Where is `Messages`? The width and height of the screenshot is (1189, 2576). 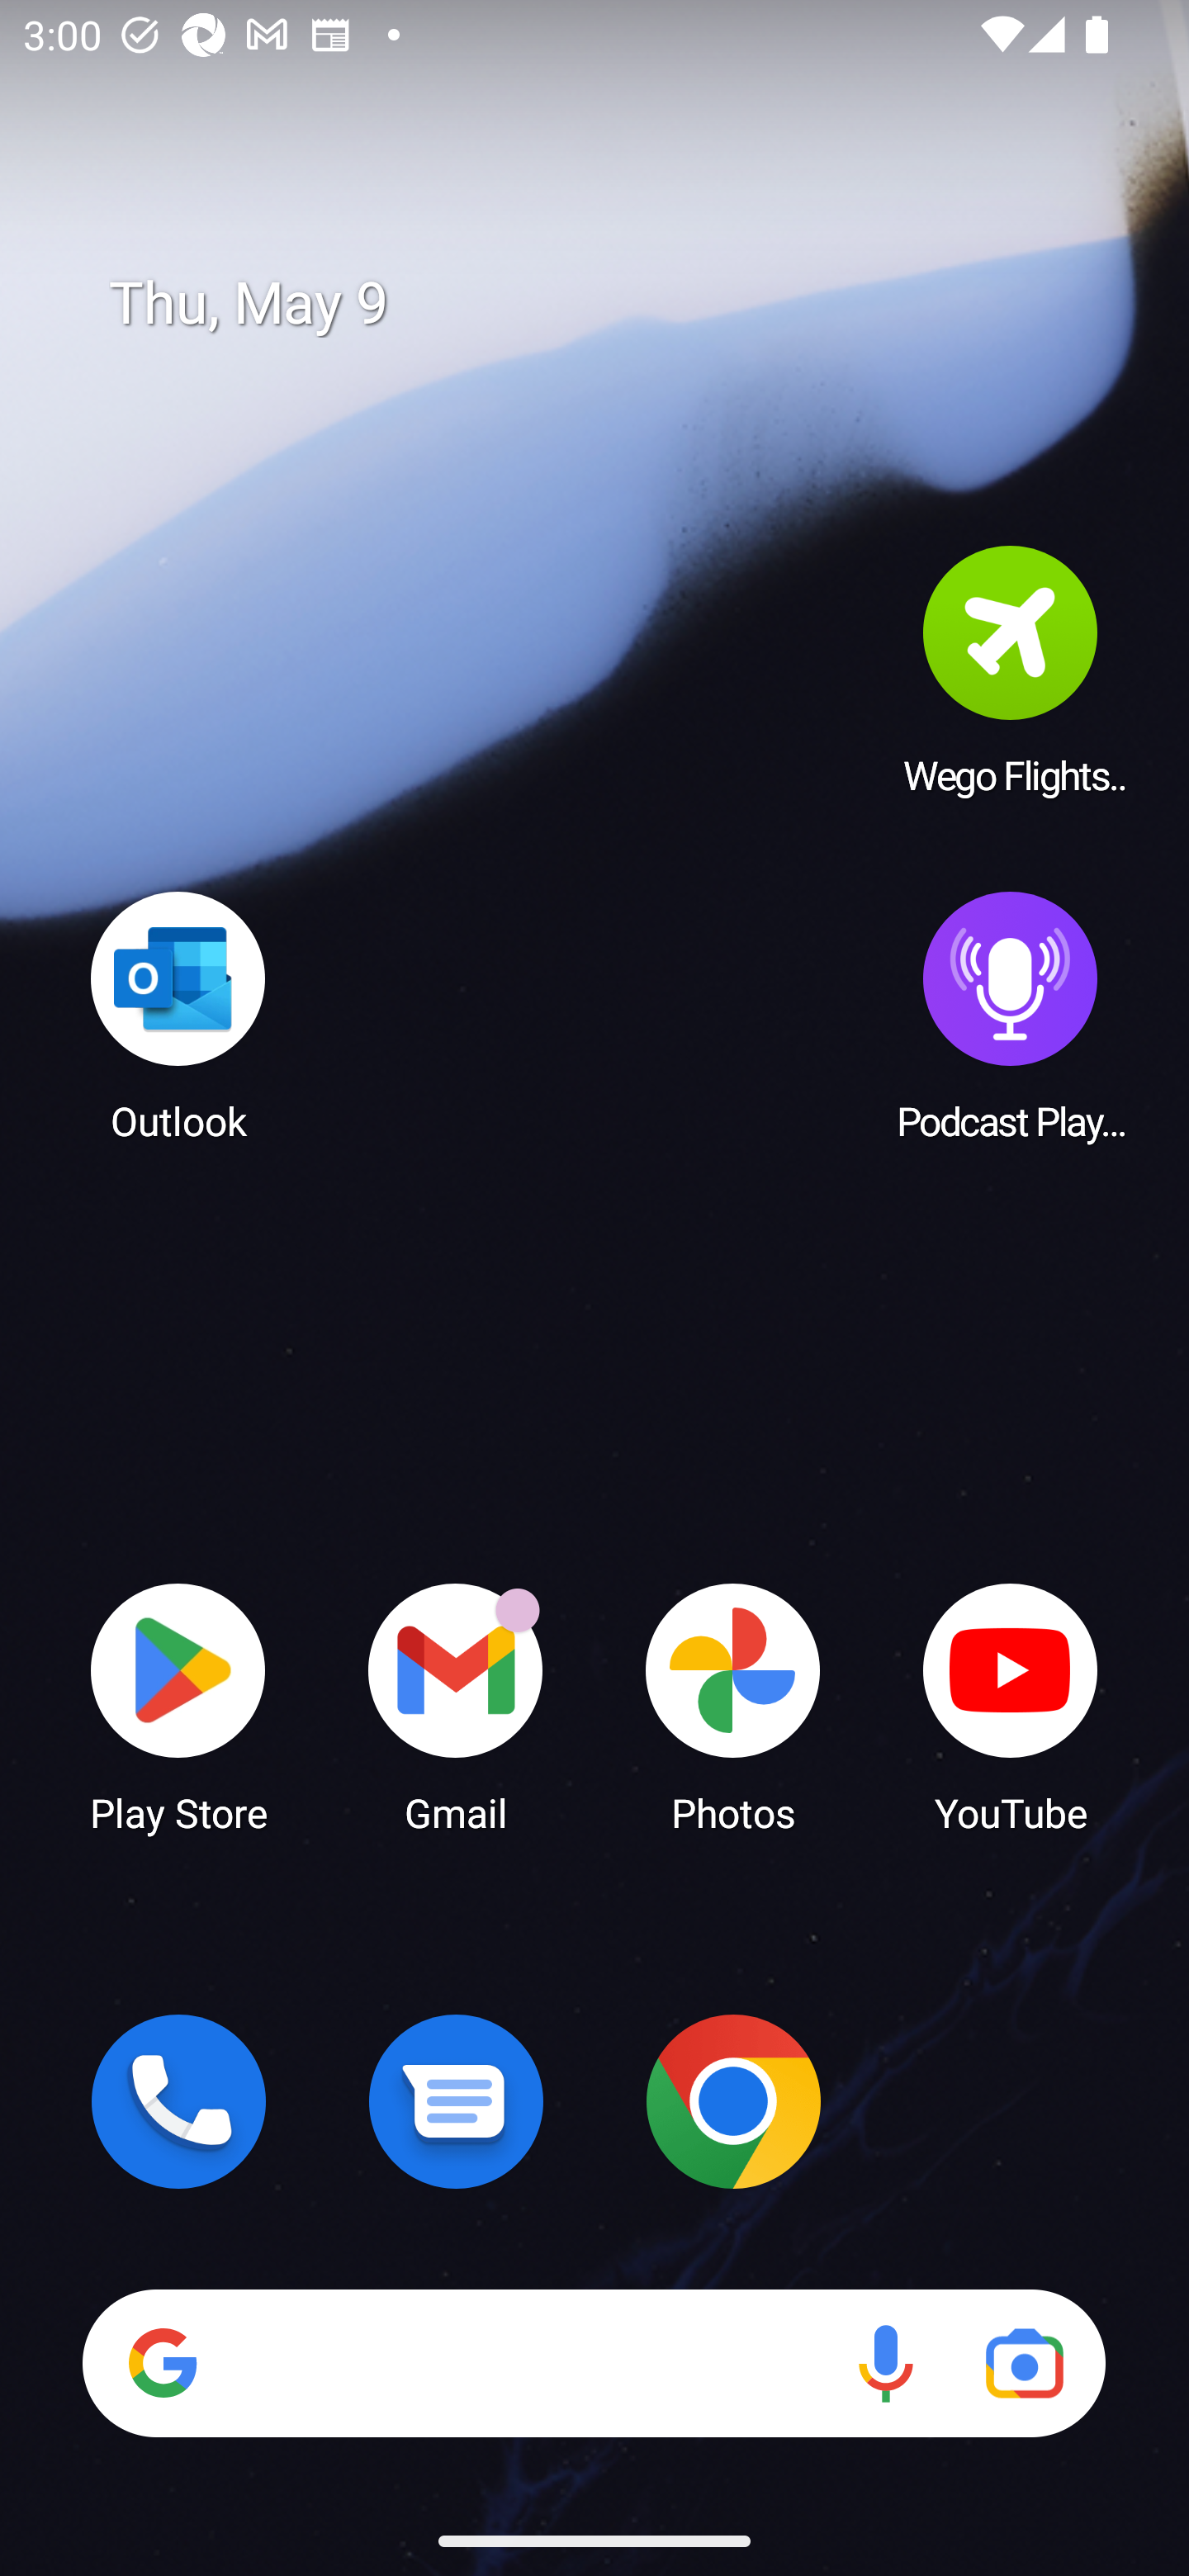 Messages is located at coordinates (456, 2101).